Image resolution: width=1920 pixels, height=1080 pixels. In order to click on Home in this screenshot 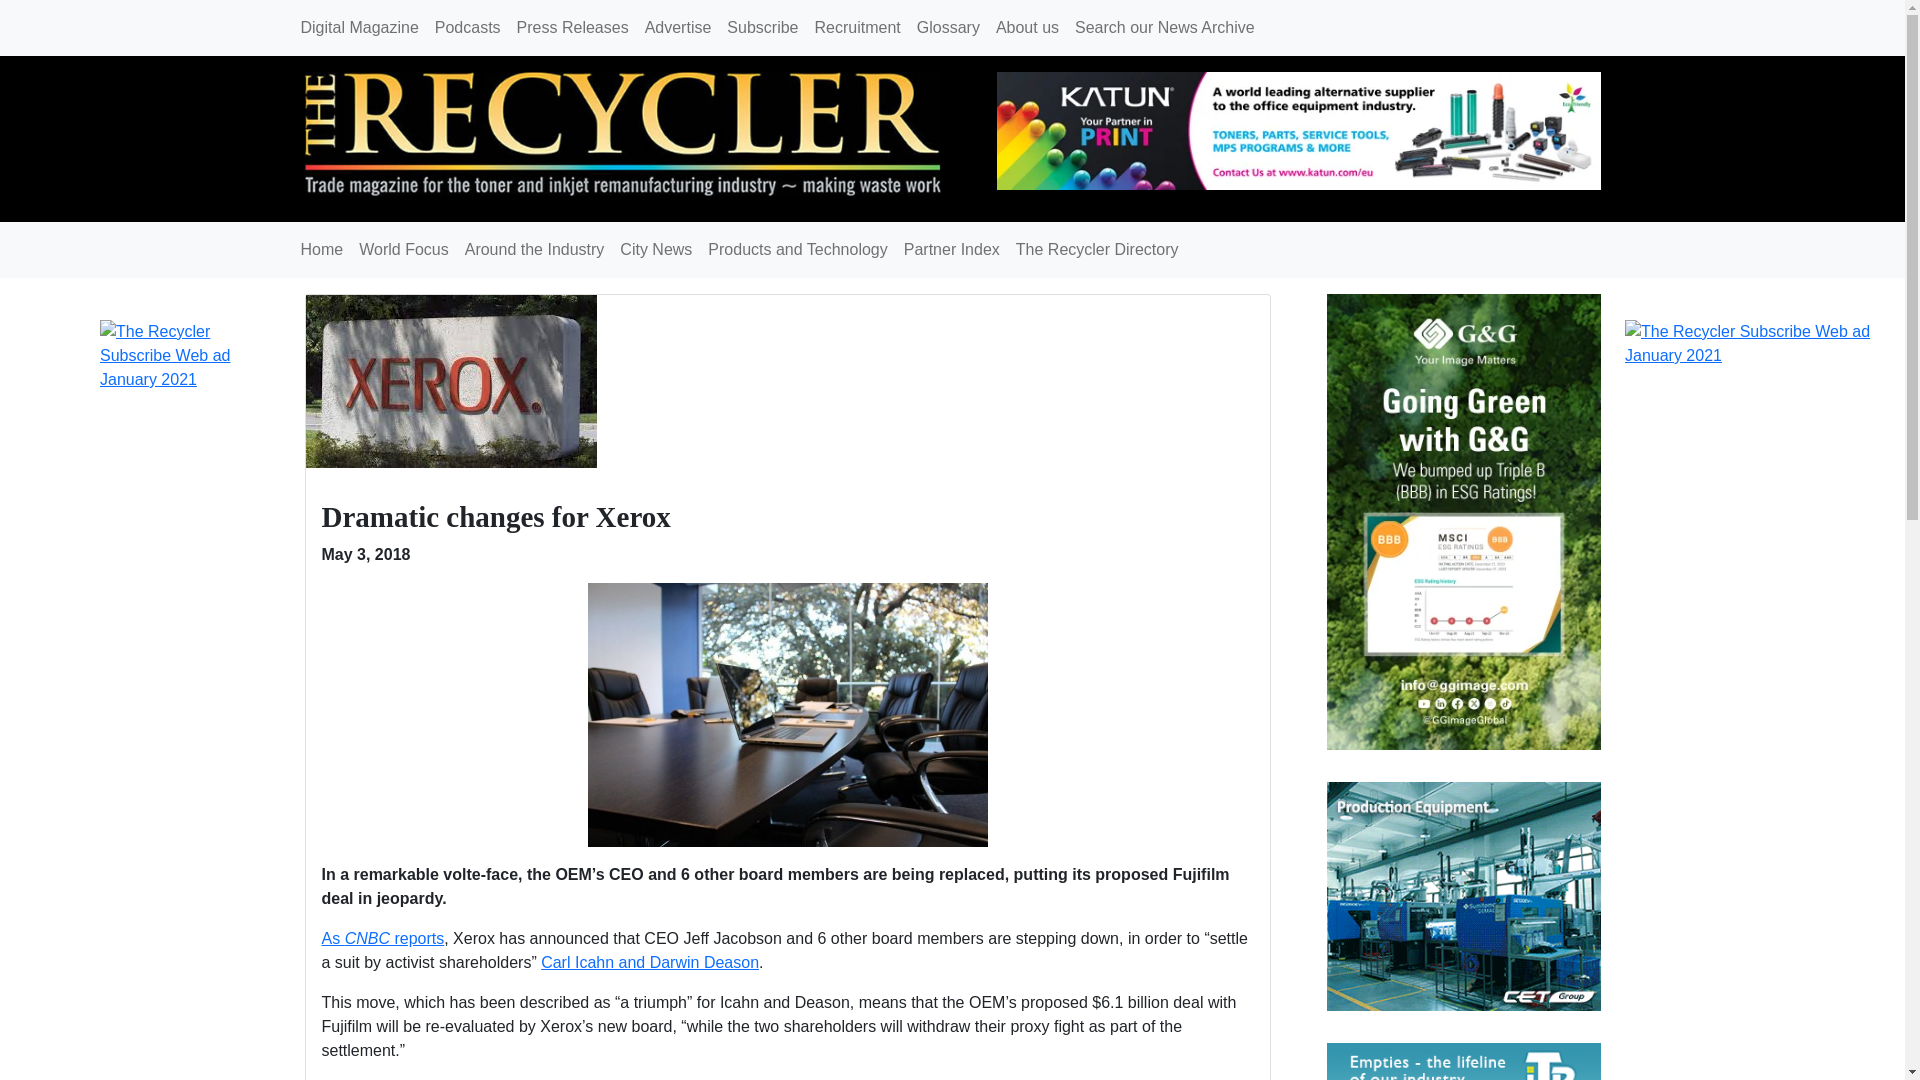, I will do `click(321, 250)`.